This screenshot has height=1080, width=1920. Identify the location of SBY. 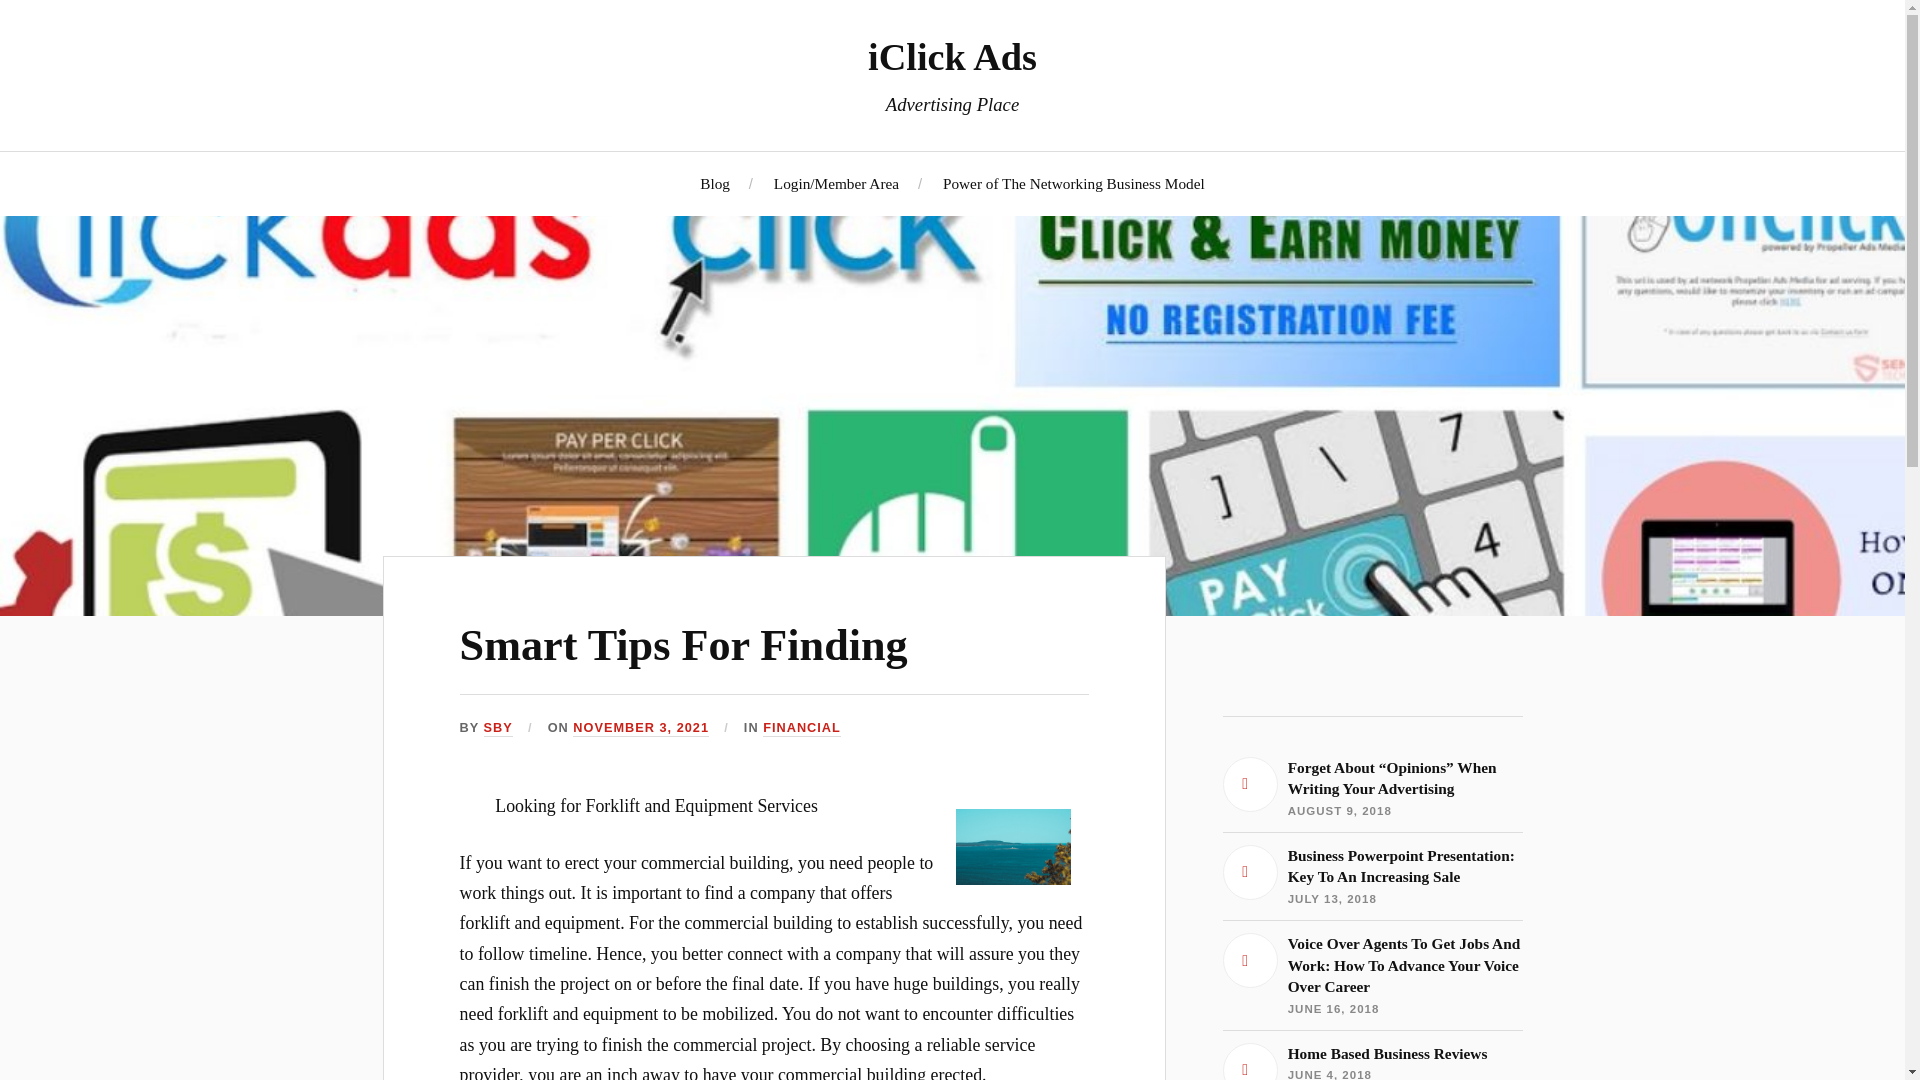
(498, 728).